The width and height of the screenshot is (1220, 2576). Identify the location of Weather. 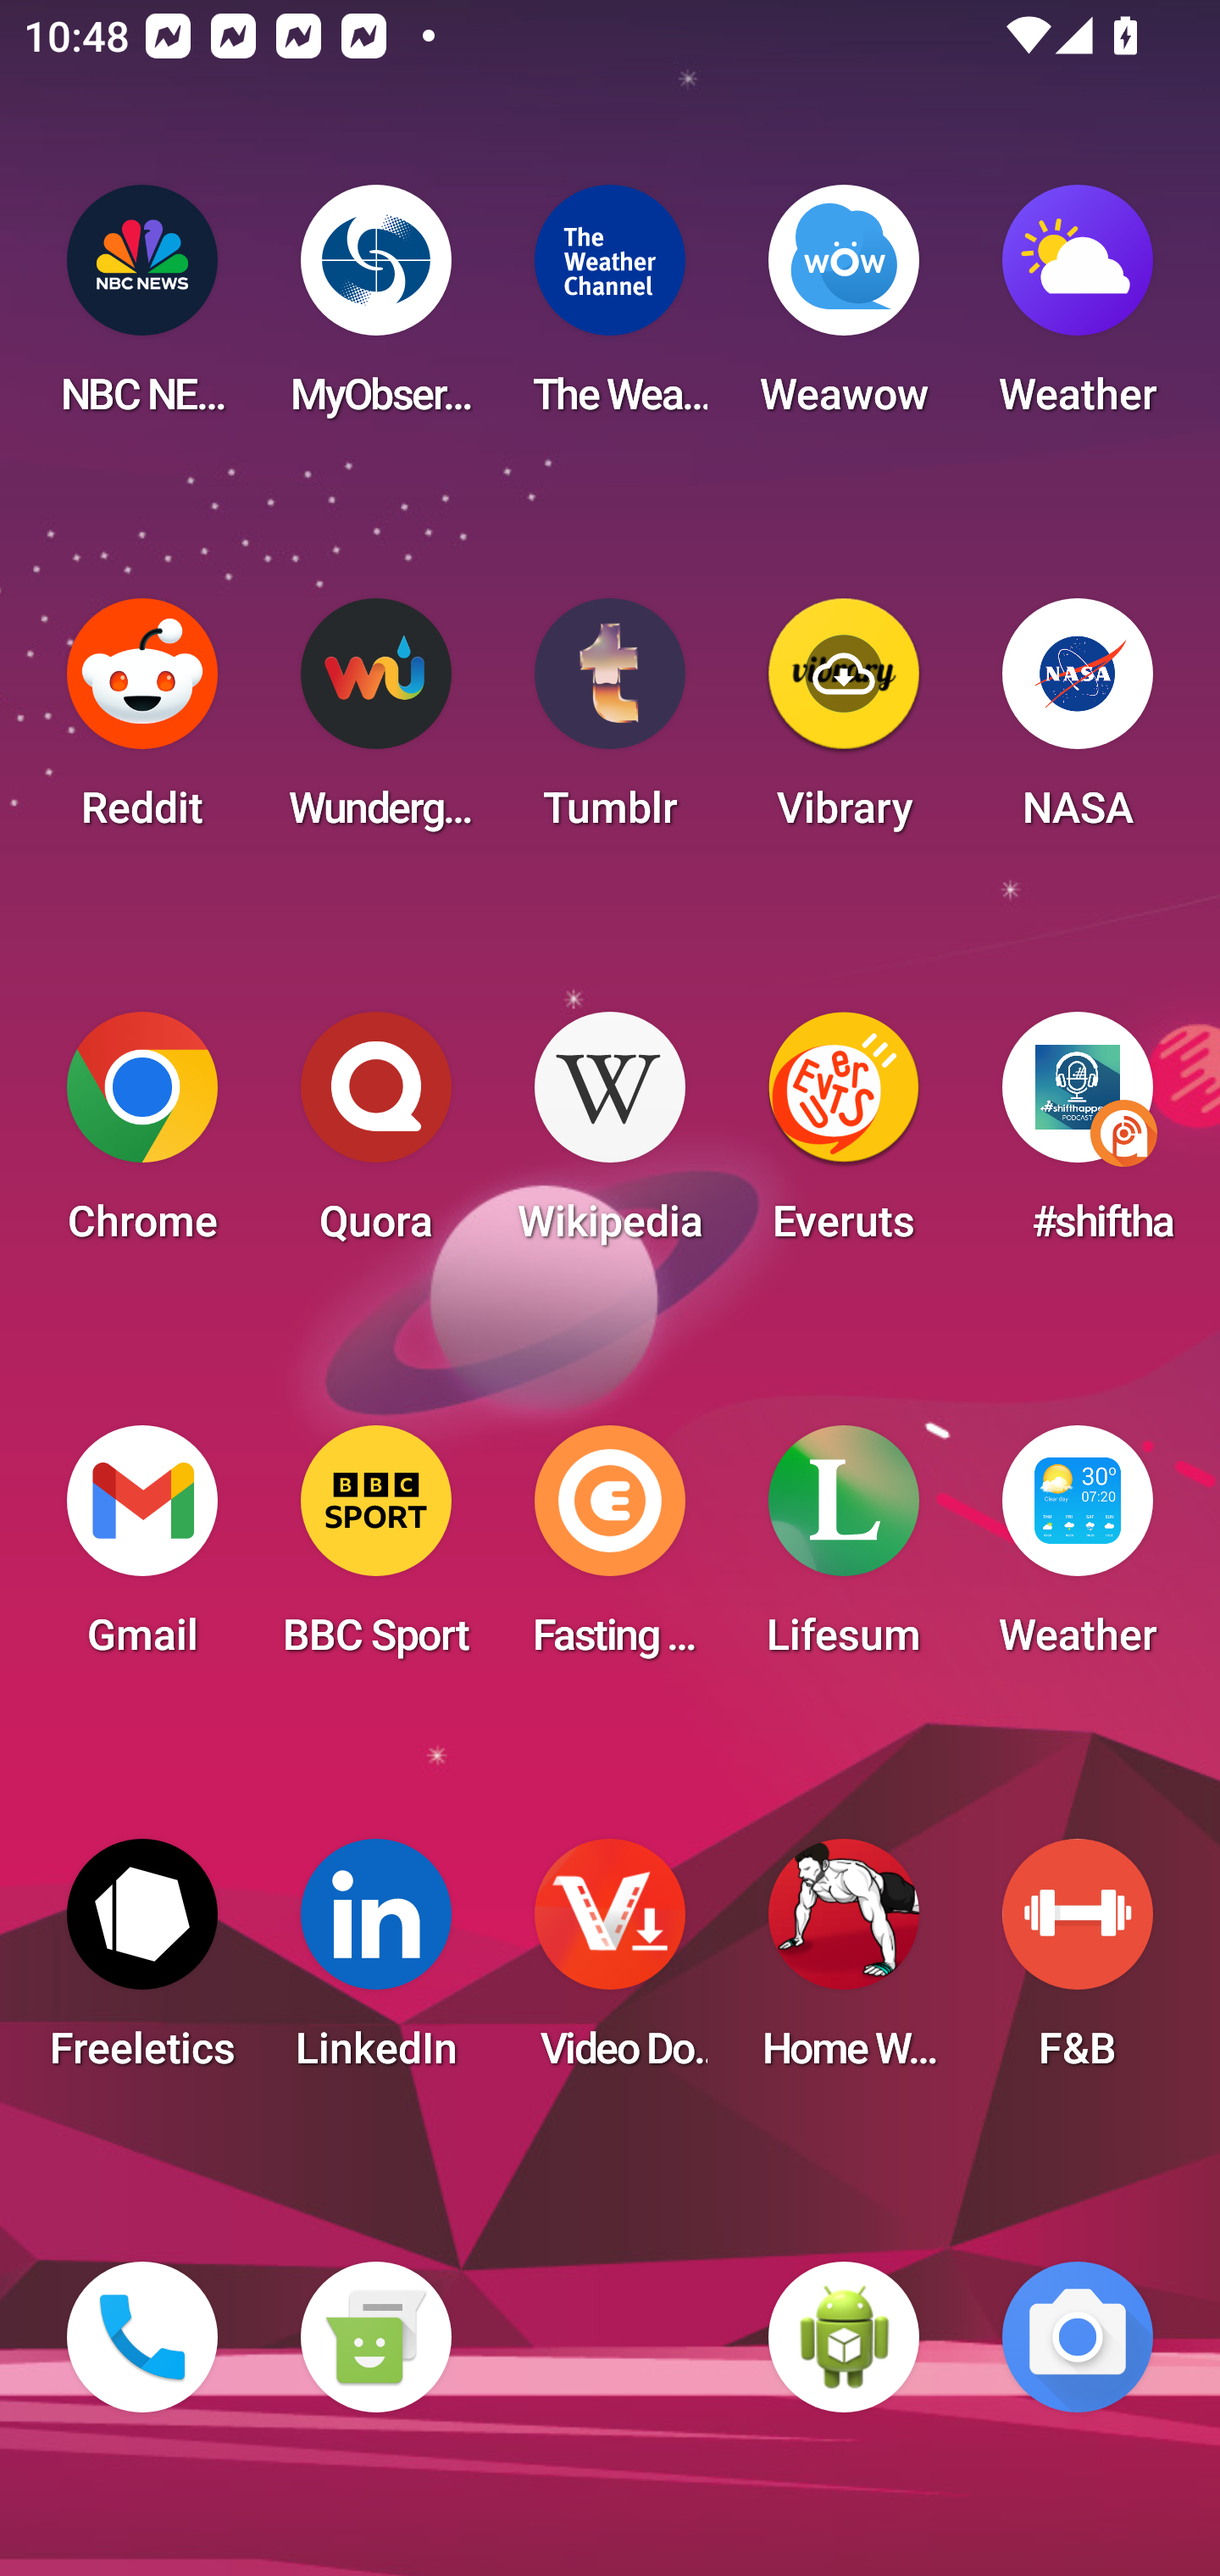
(1078, 310).